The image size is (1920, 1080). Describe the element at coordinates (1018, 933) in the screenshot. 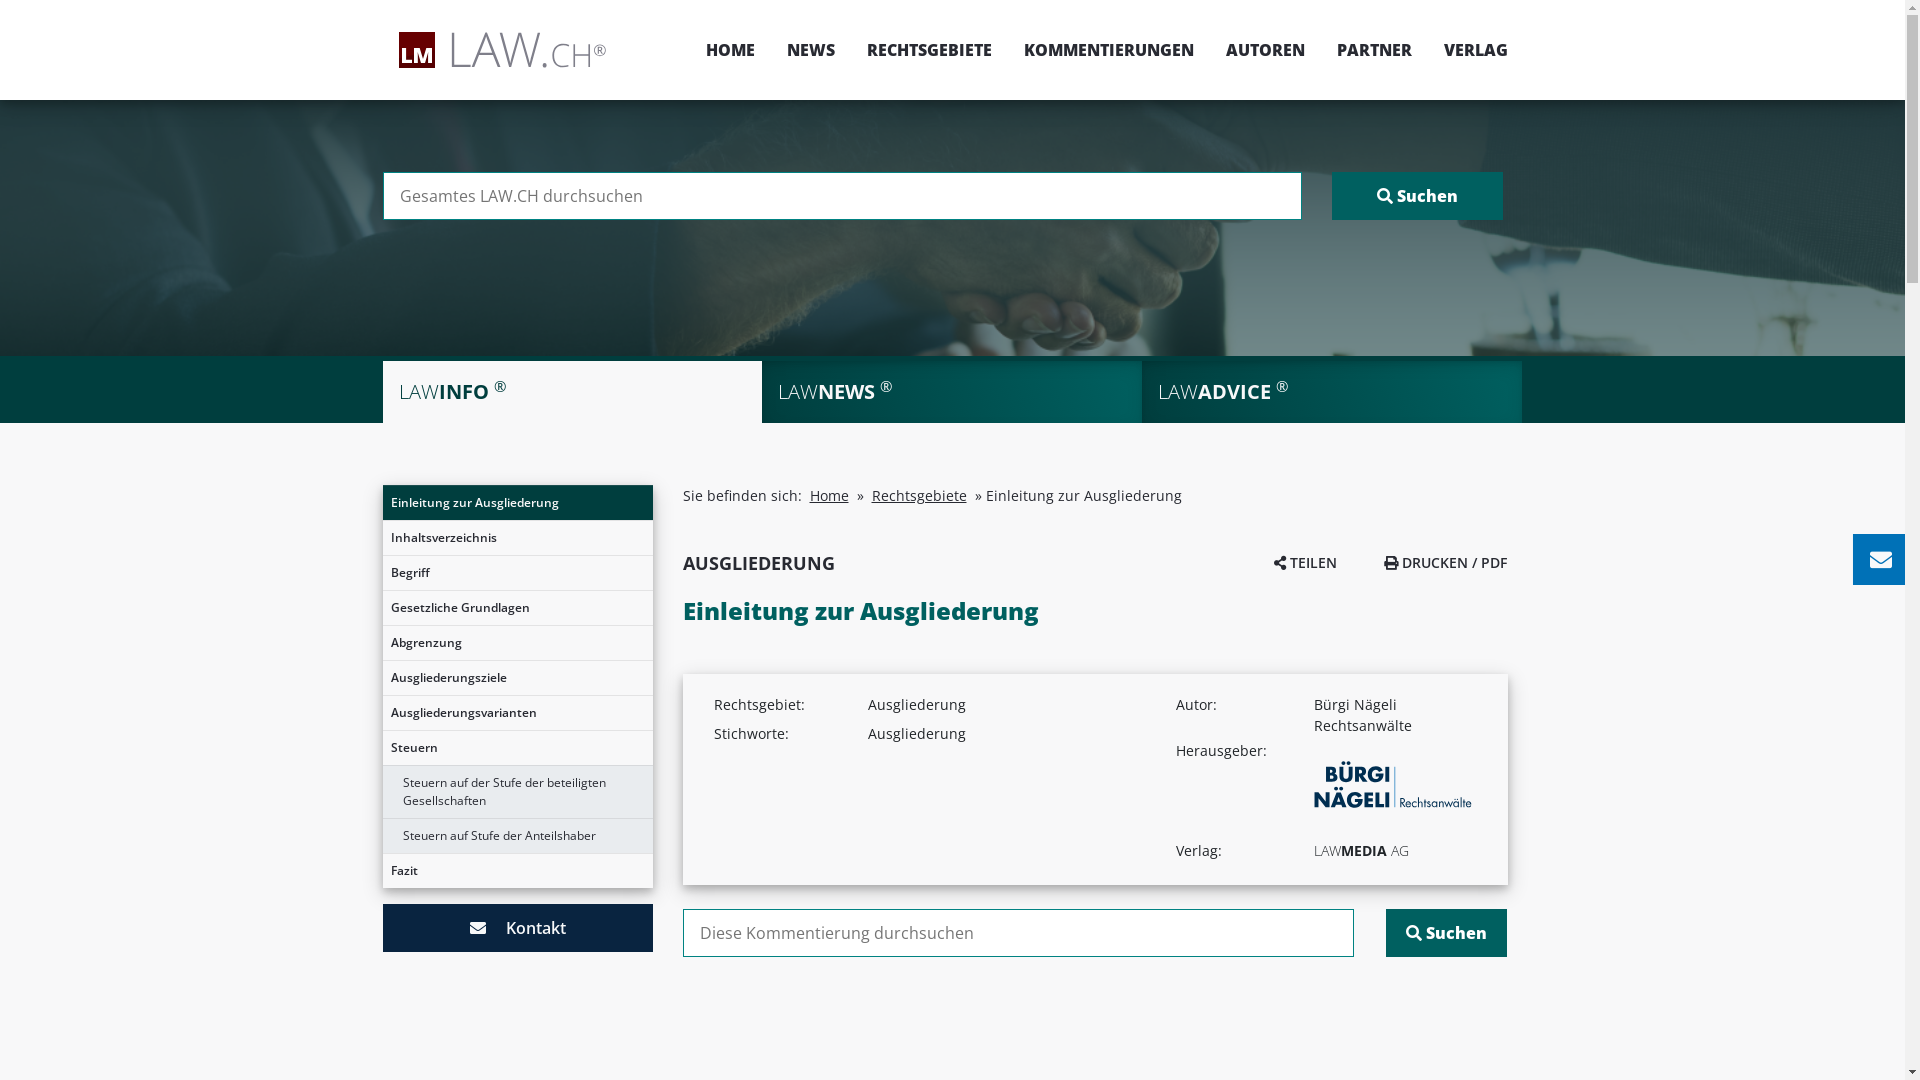

I see `Suchen nach:` at that location.